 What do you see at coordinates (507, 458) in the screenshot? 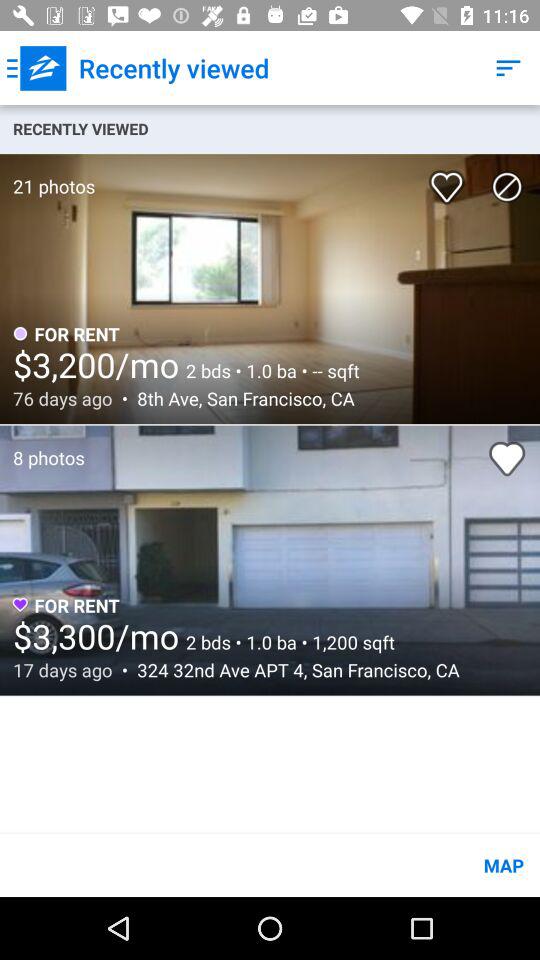
I see `click on second image of like option` at bounding box center [507, 458].